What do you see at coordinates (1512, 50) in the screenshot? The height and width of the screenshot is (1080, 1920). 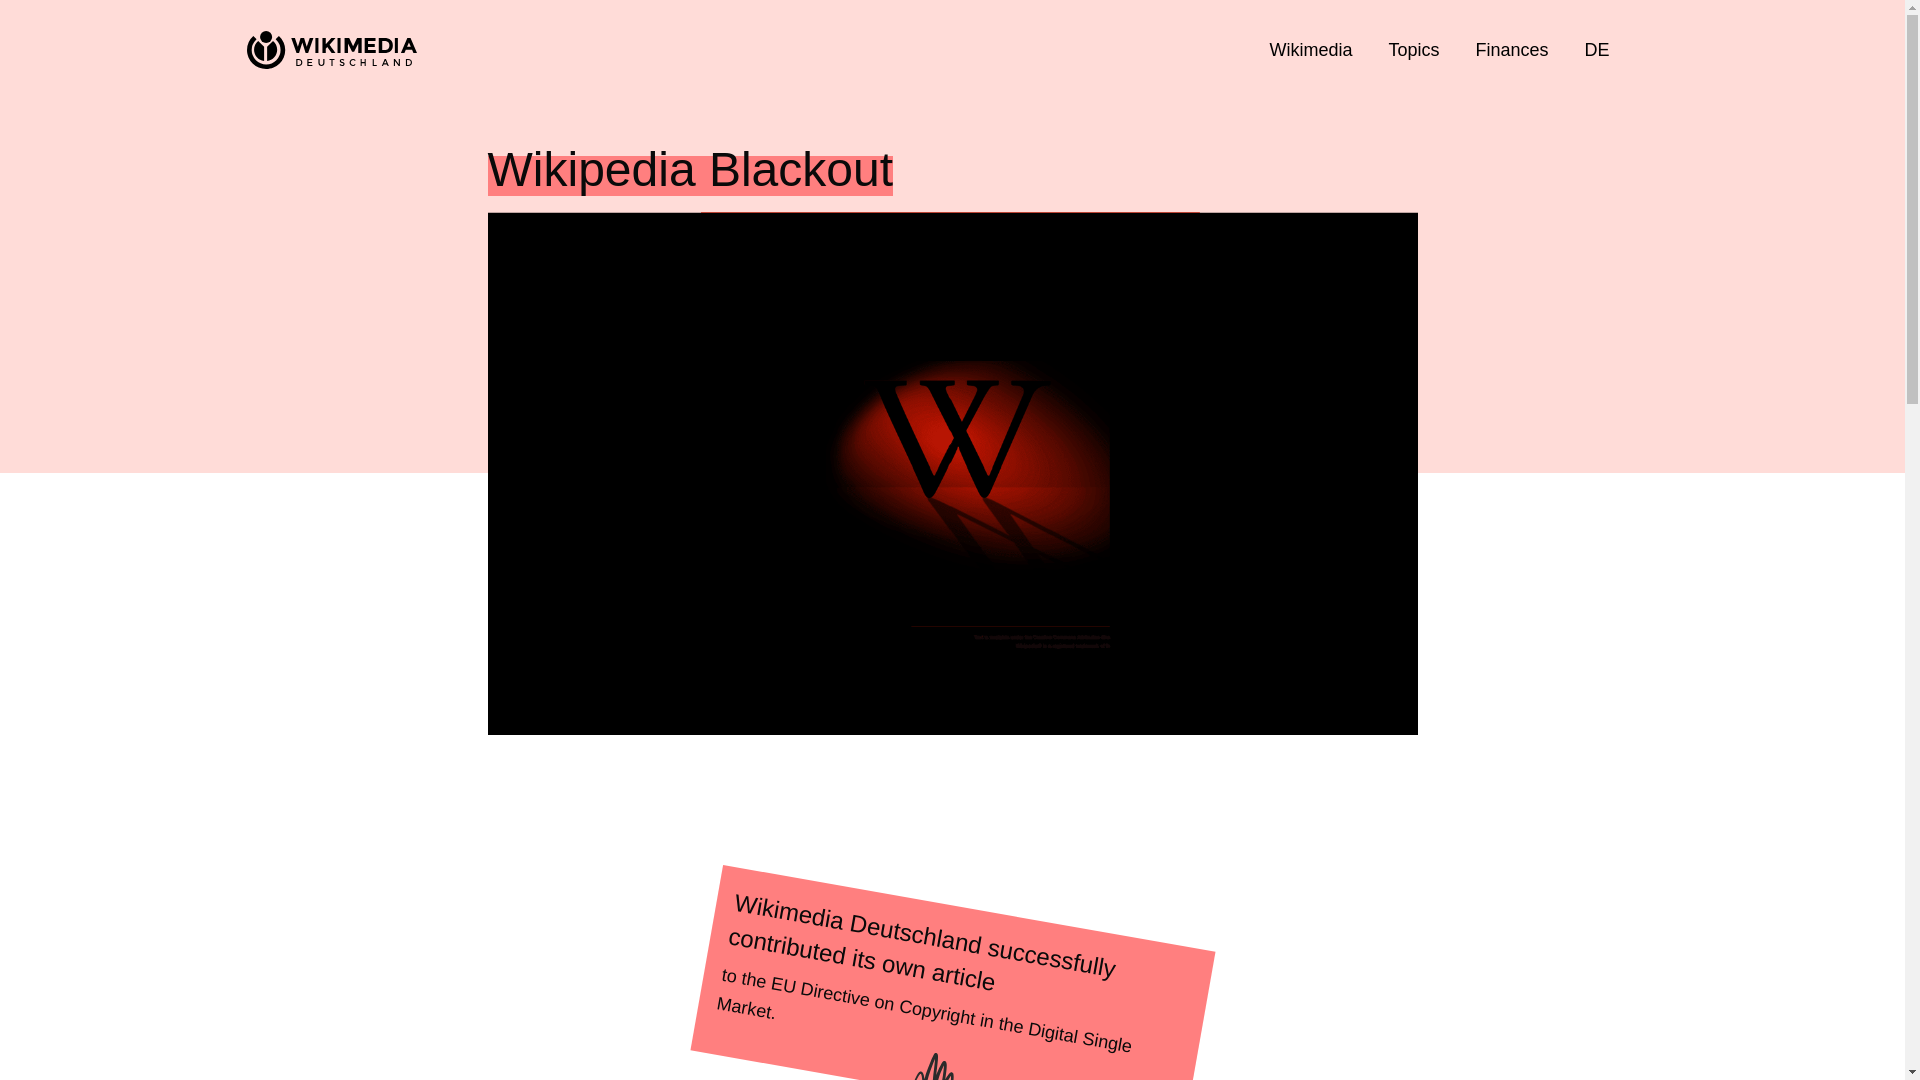 I see `Finances` at bounding box center [1512, 50].